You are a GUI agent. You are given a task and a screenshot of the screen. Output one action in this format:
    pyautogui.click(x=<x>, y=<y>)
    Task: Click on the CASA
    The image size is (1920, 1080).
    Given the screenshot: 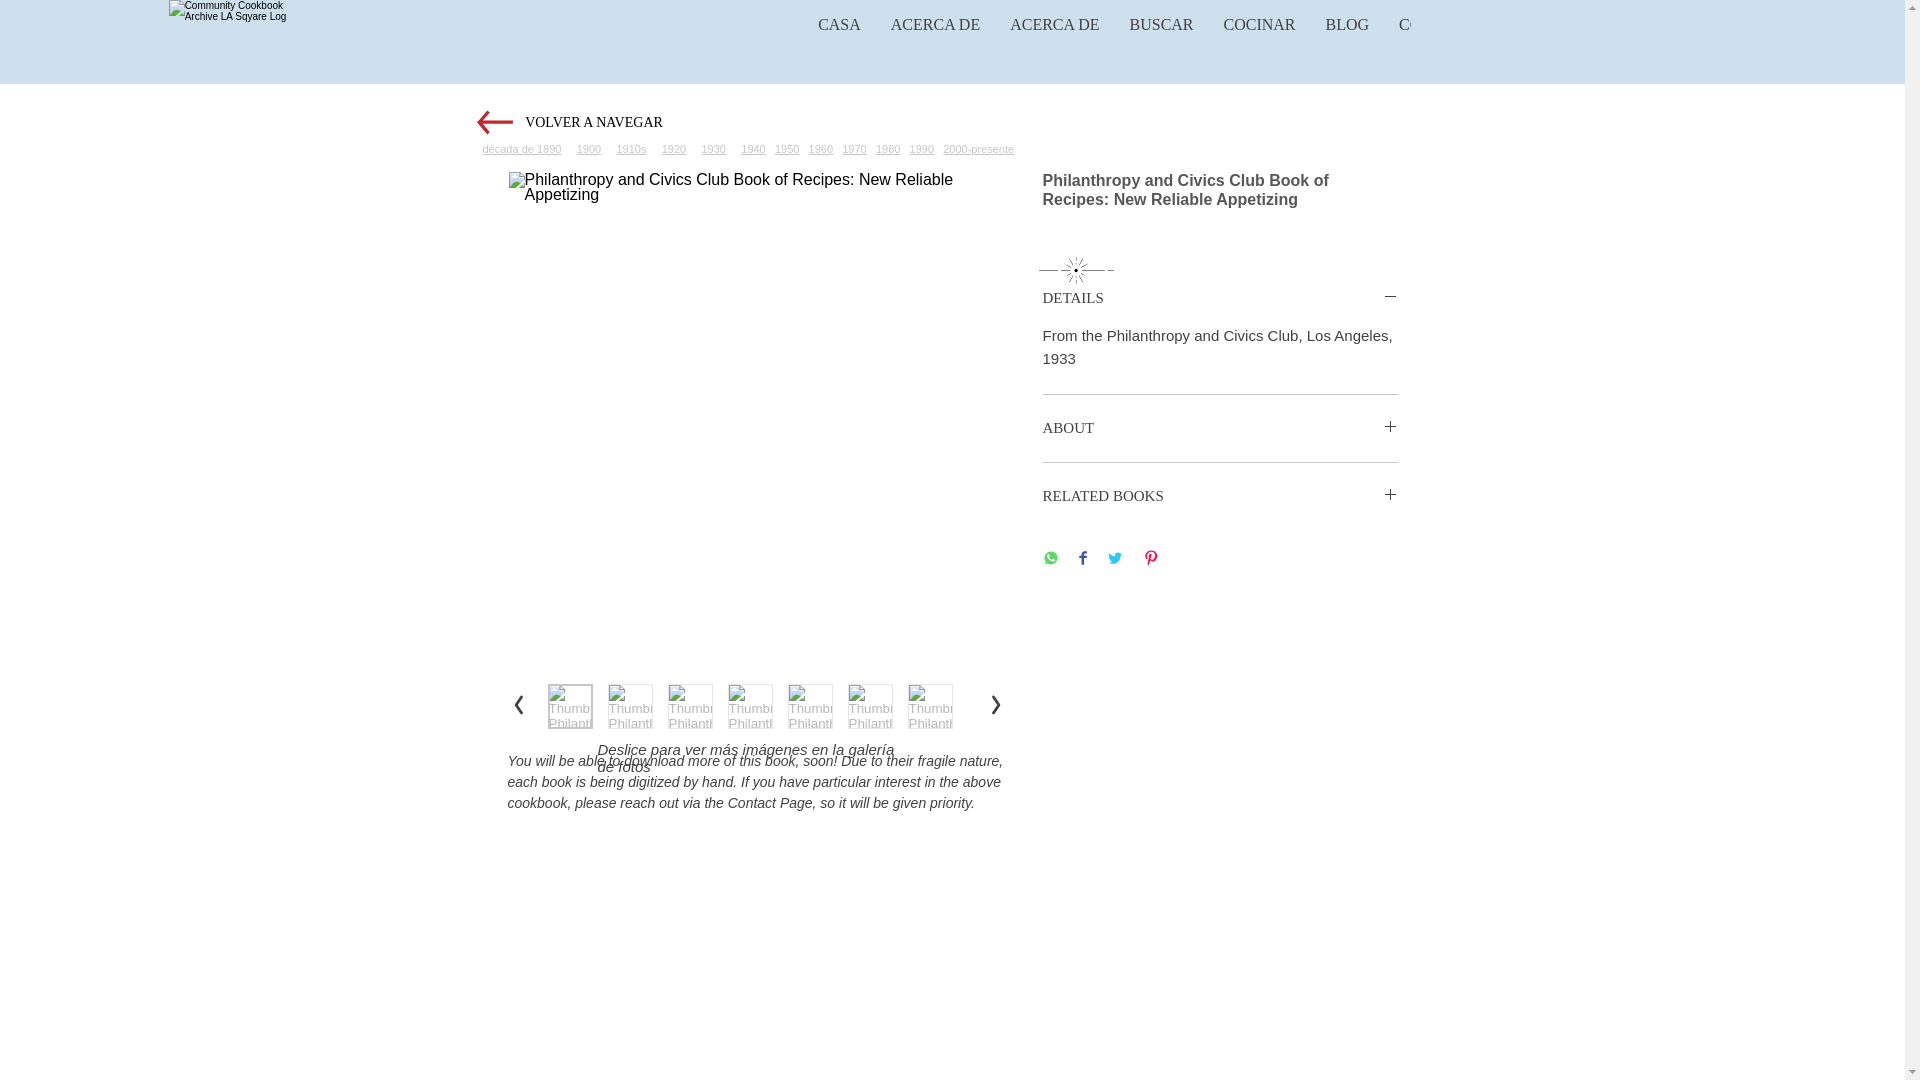 What is the action you would take?
    pyautogui.click(x=838, y=38)
    